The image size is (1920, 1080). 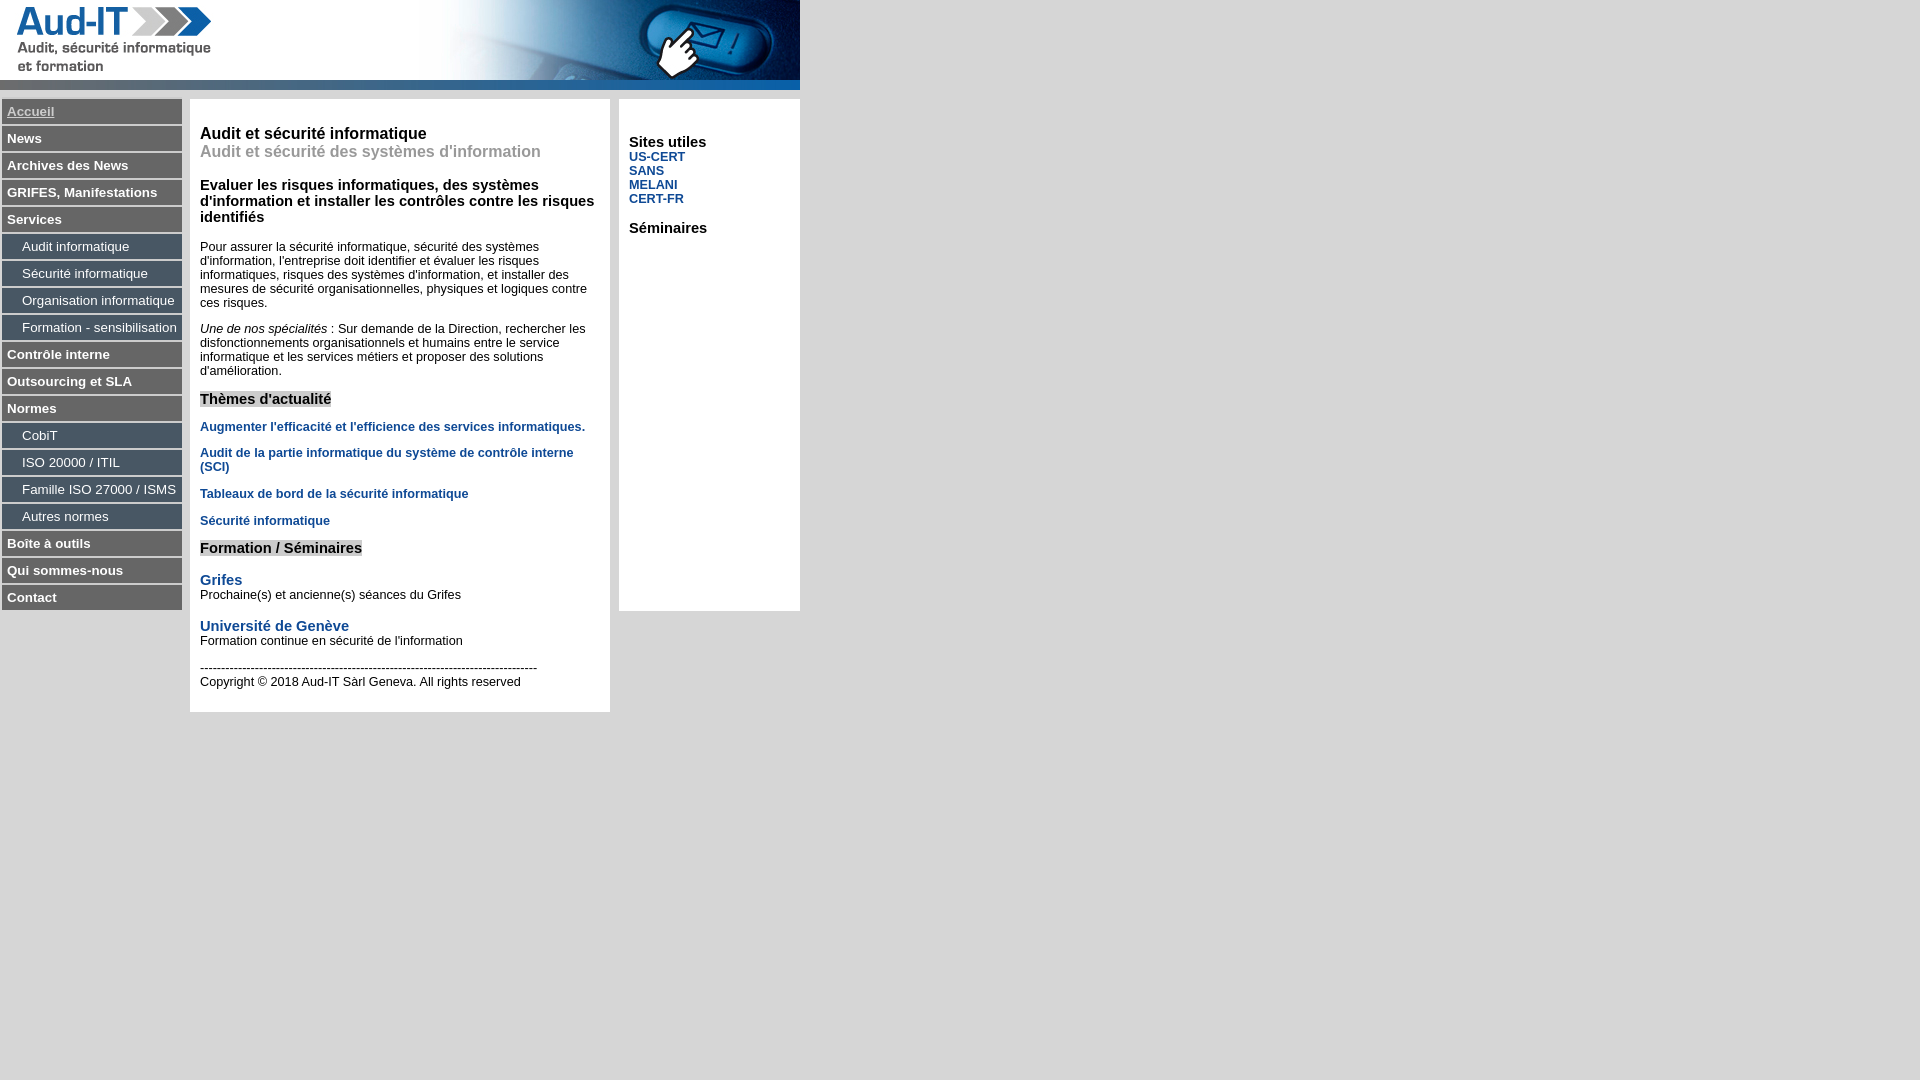 What do you see at coordinates (654, 185) in the screenshot?
I see `MELANI` at bounding box center [654, 185].